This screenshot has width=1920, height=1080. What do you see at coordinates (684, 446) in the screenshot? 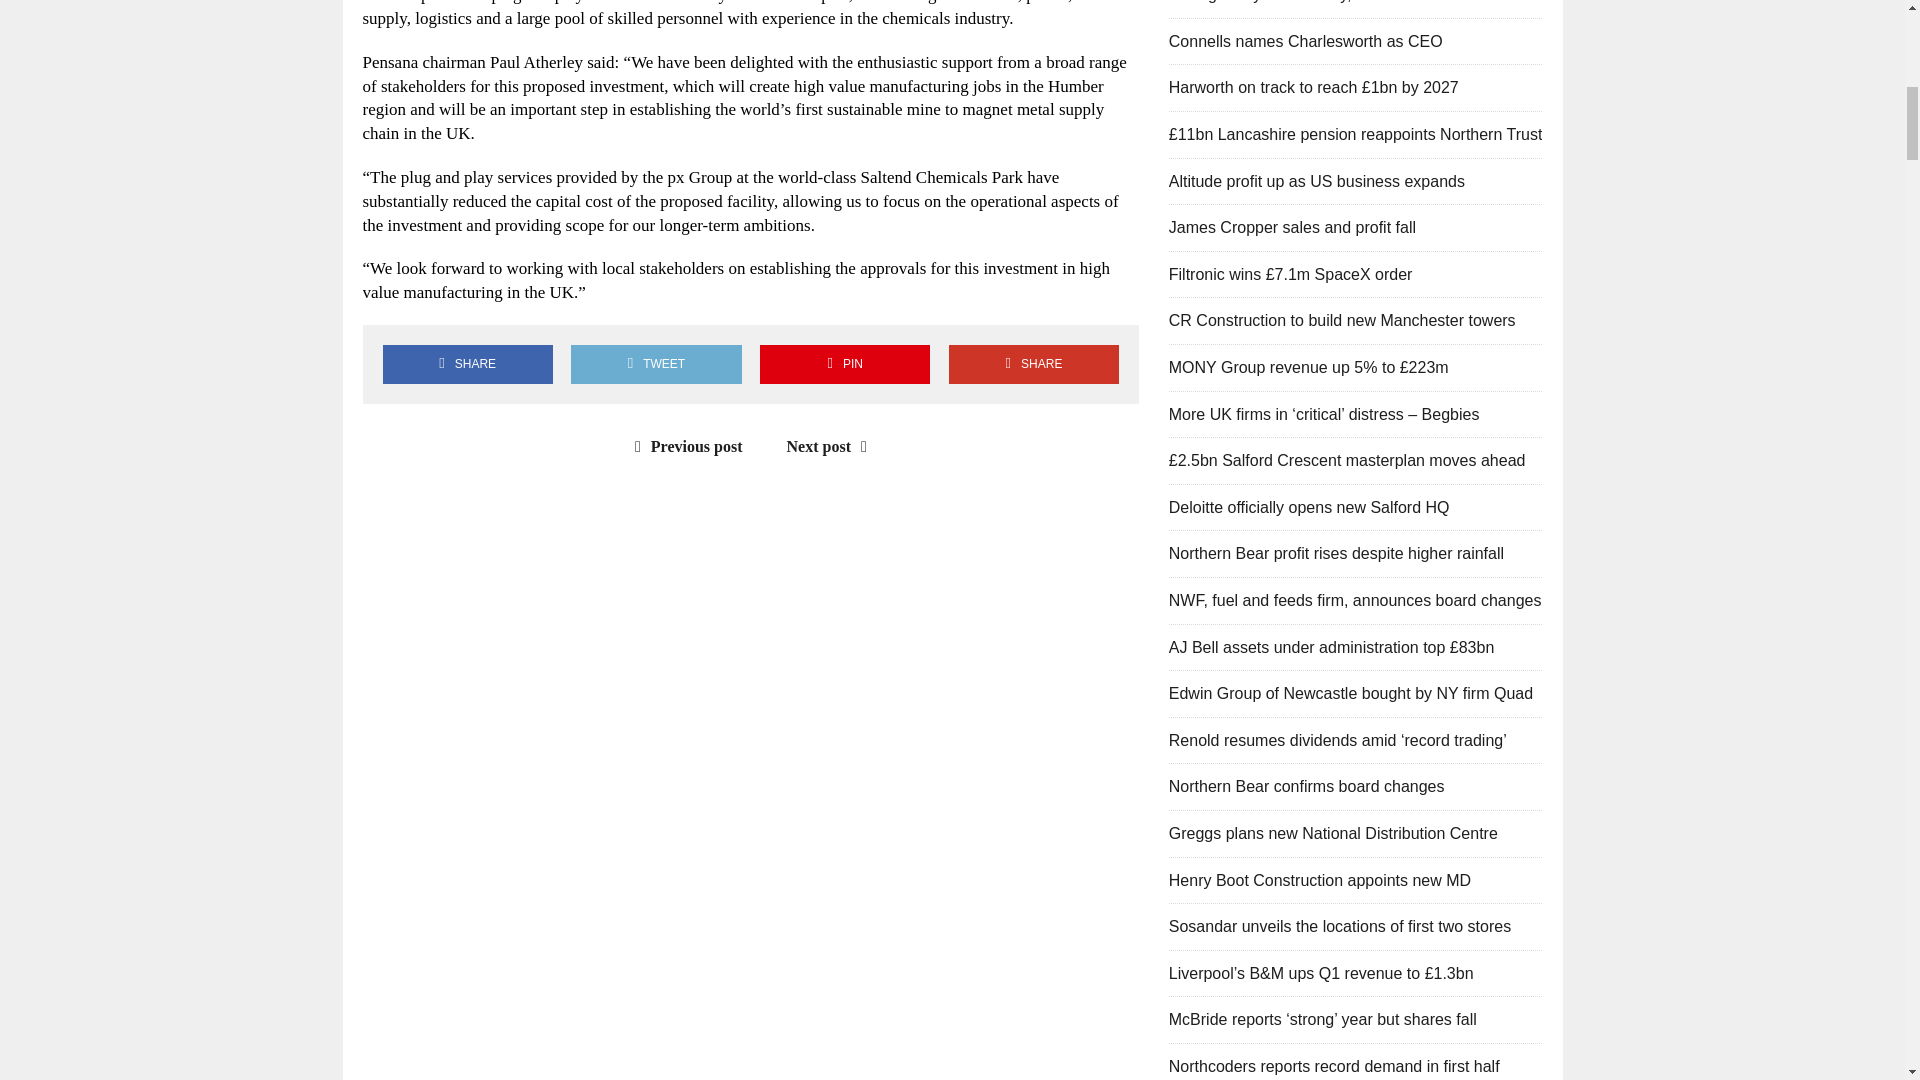
I see `Previous post` at bounding box center [684, 446].